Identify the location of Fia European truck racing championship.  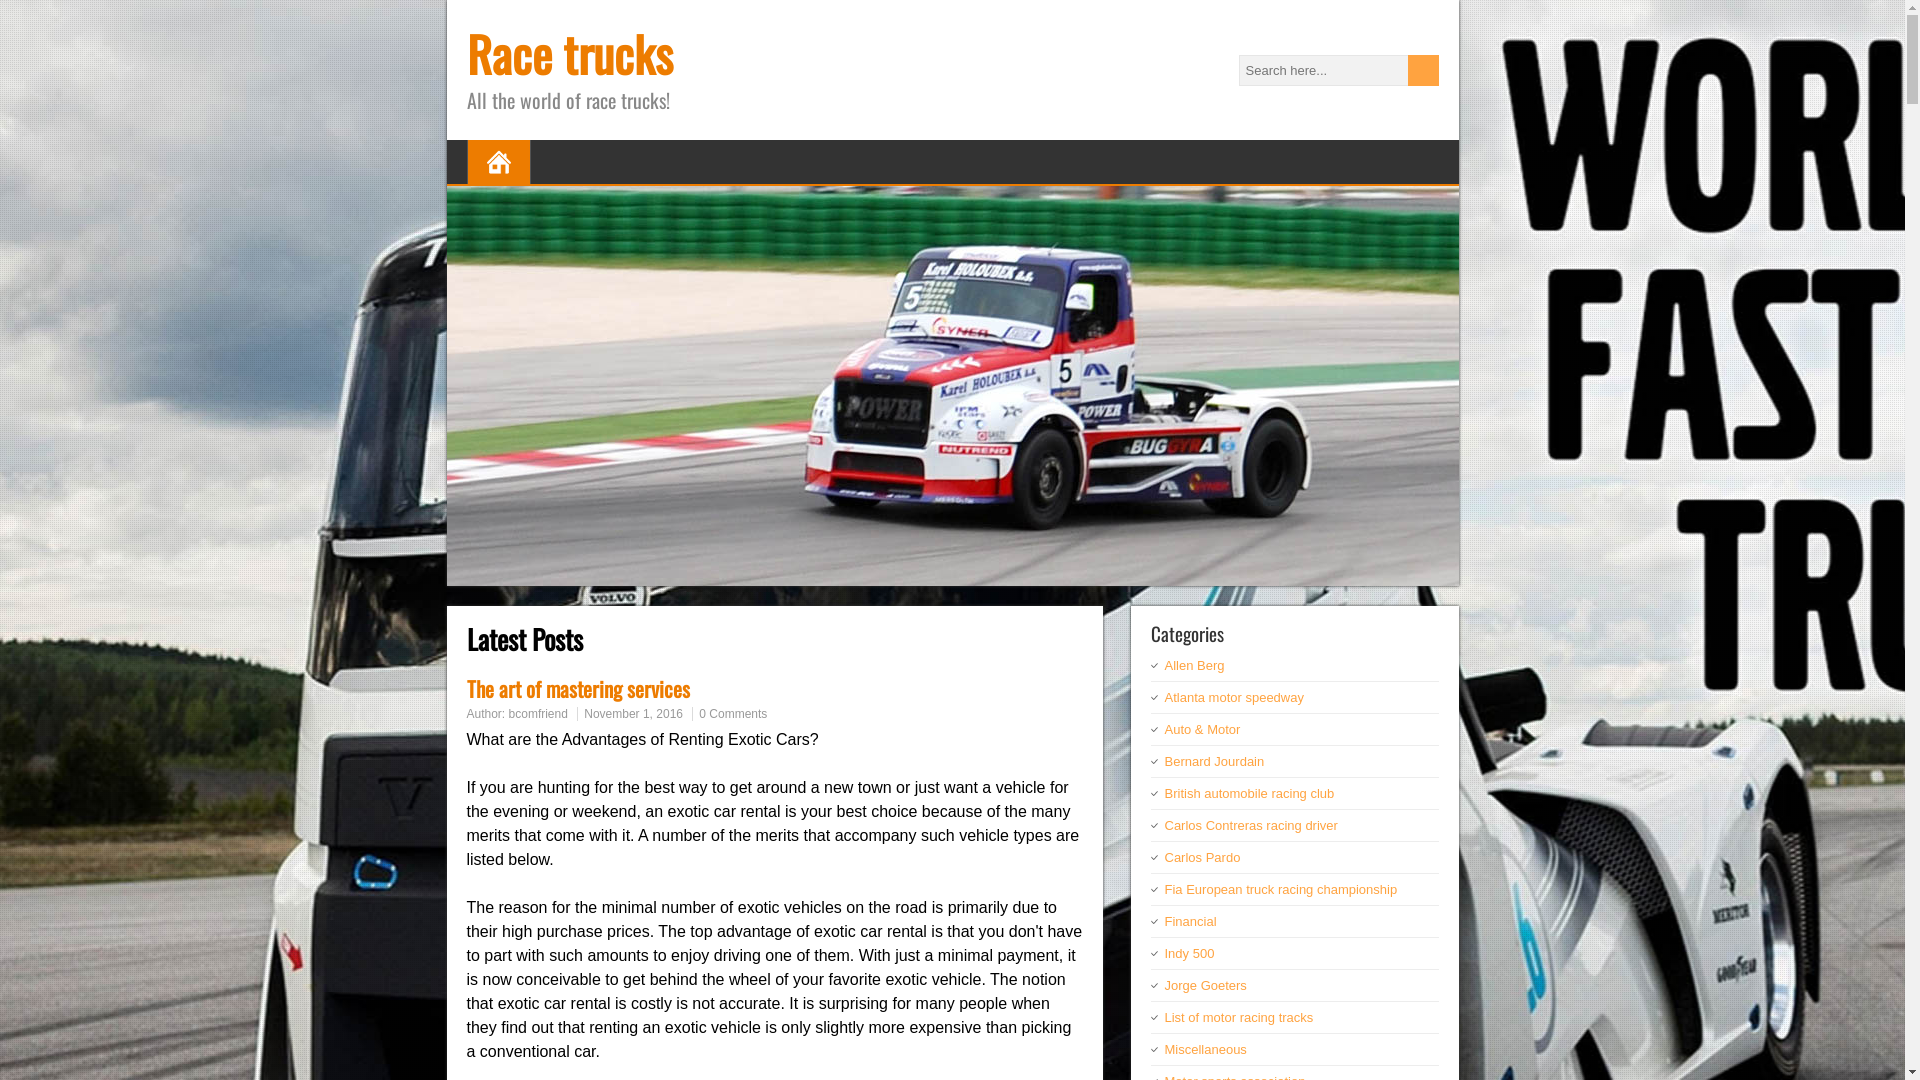
(1280, 890).